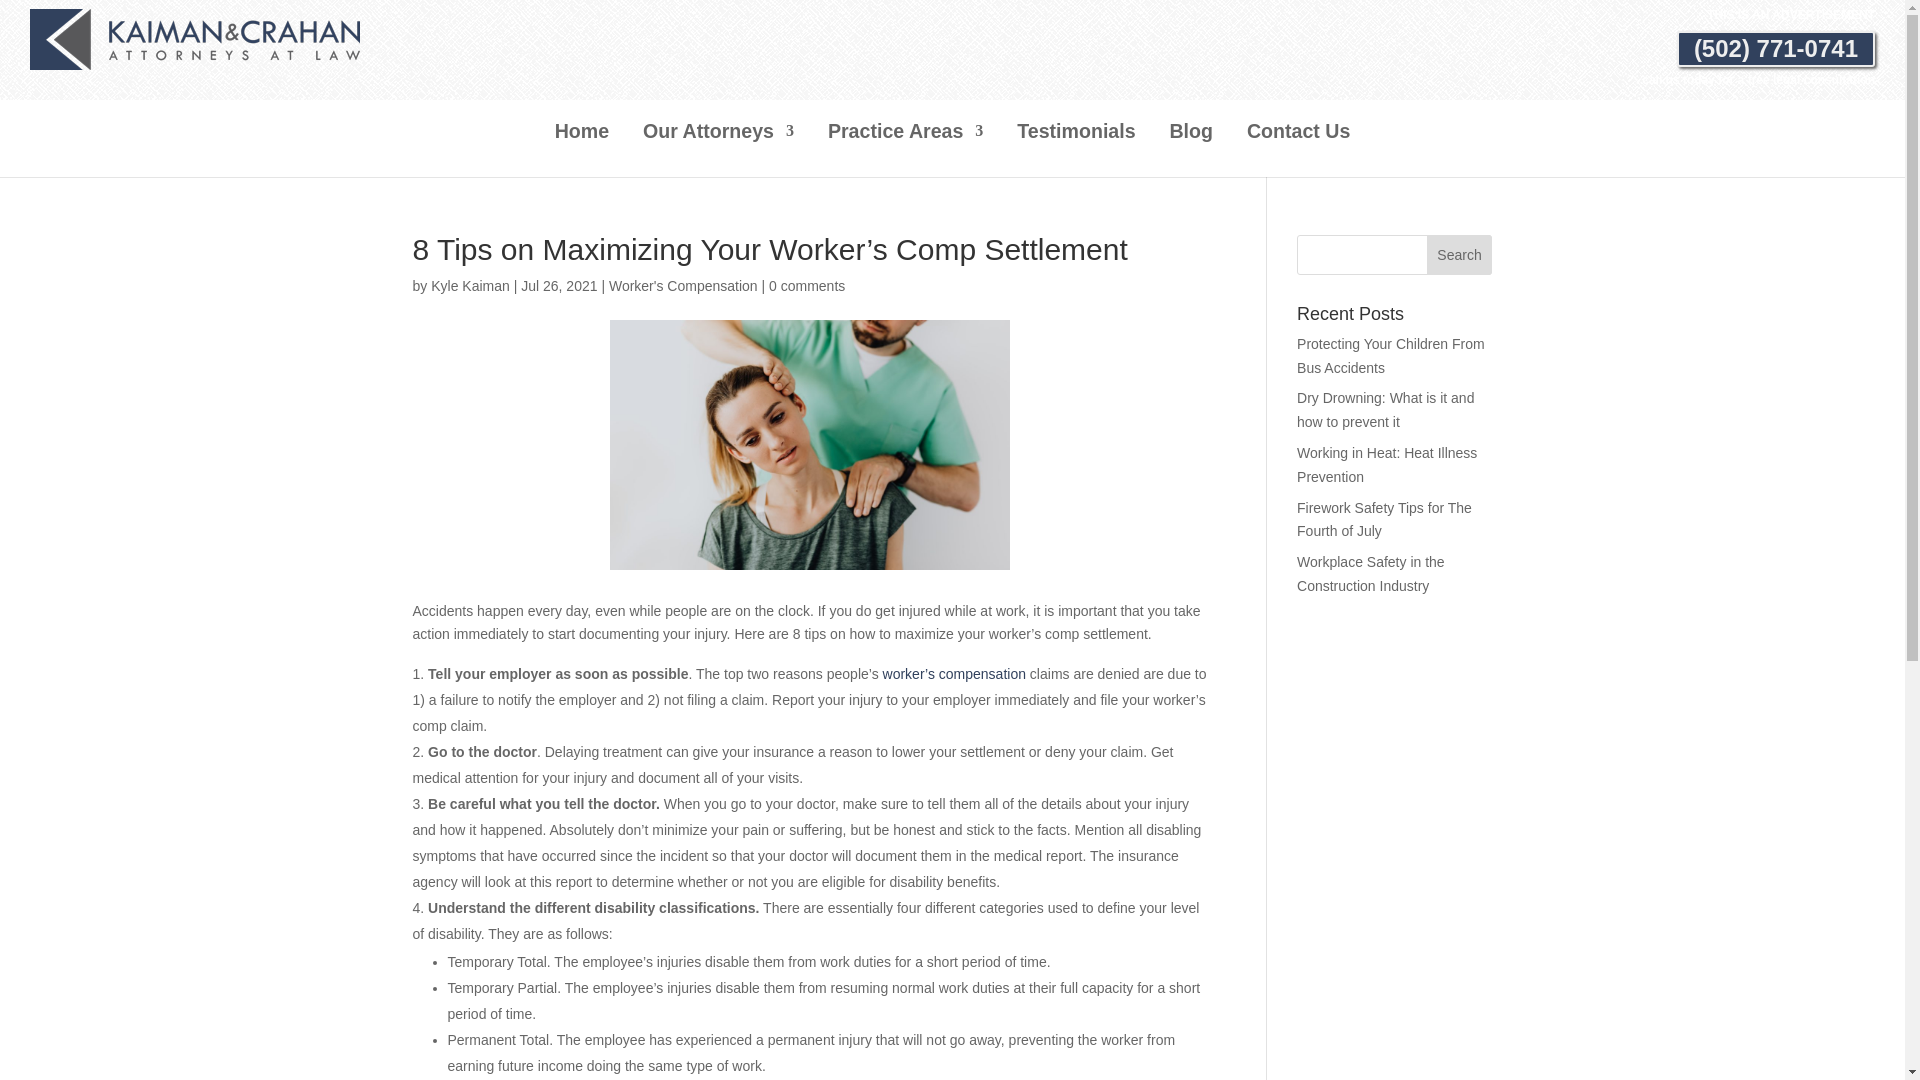 Image resolution: width=1920 pixels, height=1080 pixels. I want to click on Posts by Kyle Kaiman, so click(470, 285).